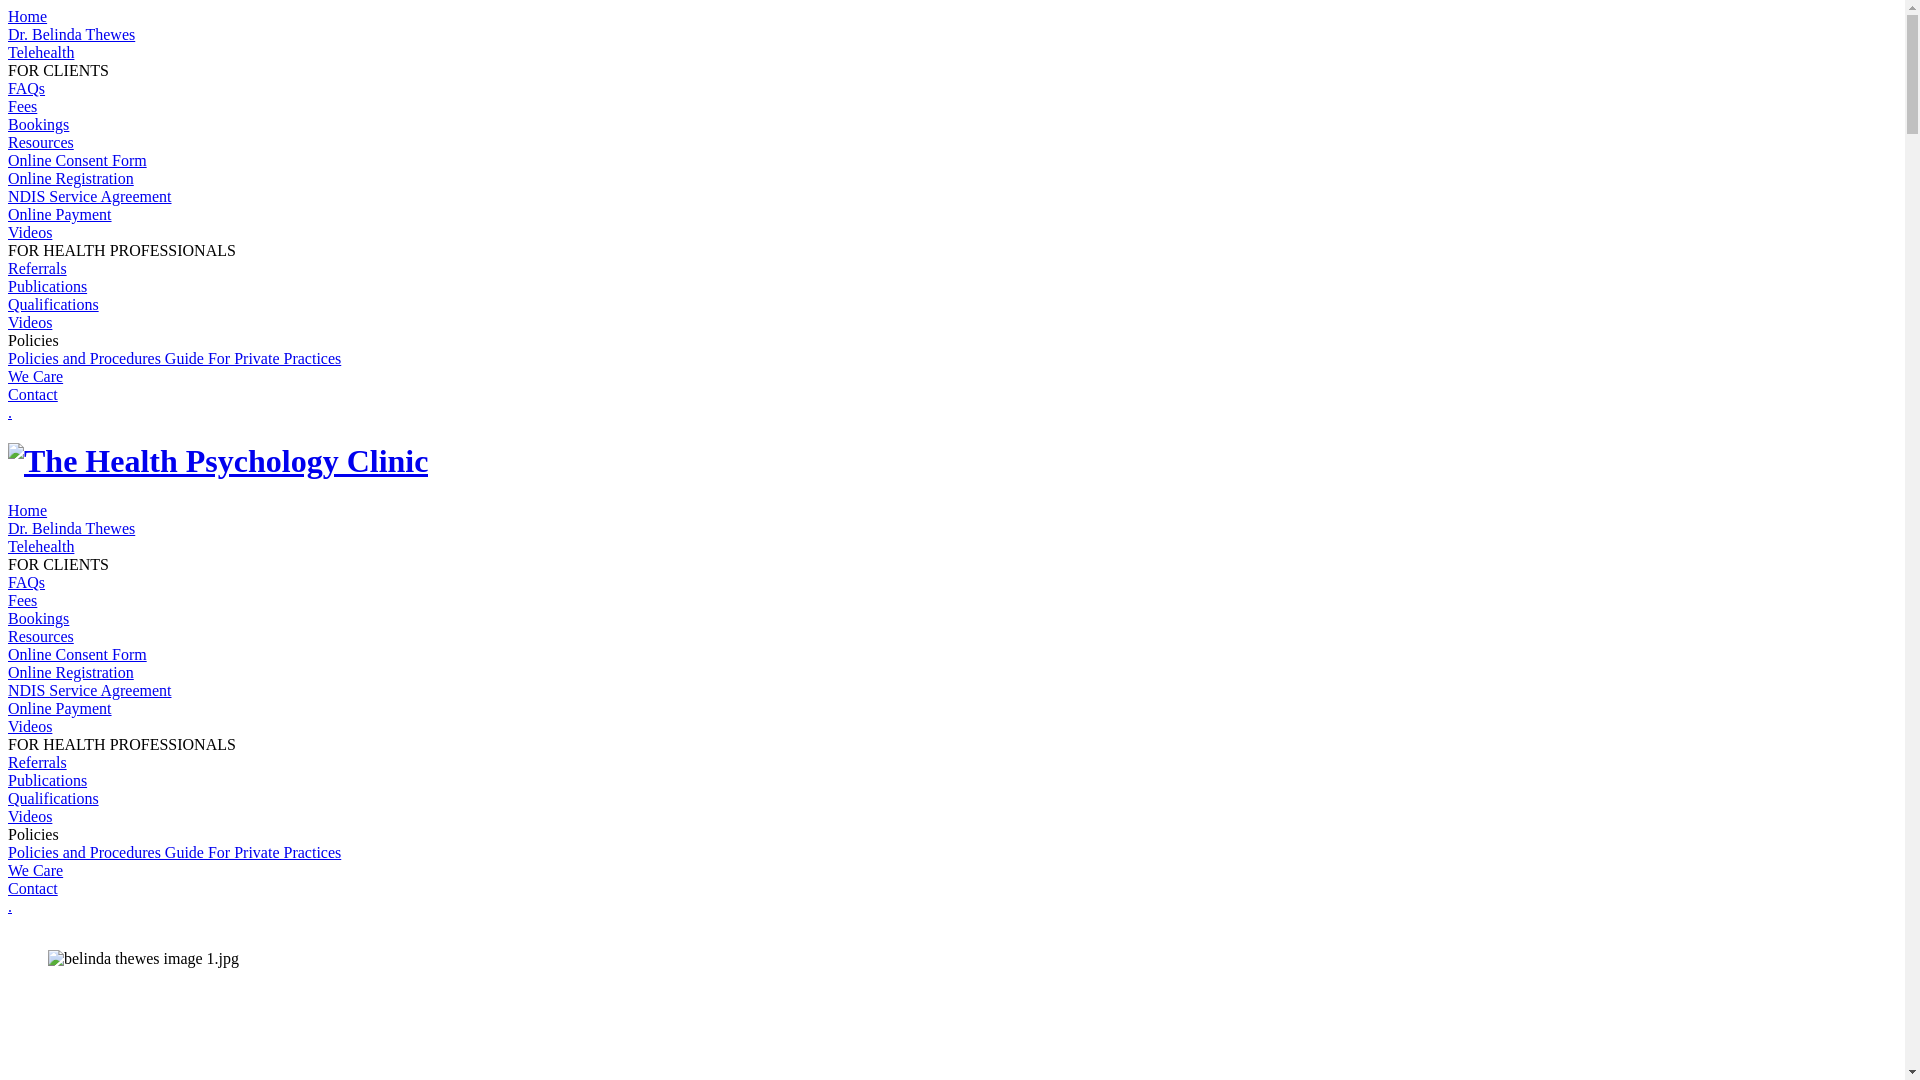  What do you see at coordinates (36, 376) in the screenshot?
I see `We Care` at bounding box center [36, 376].